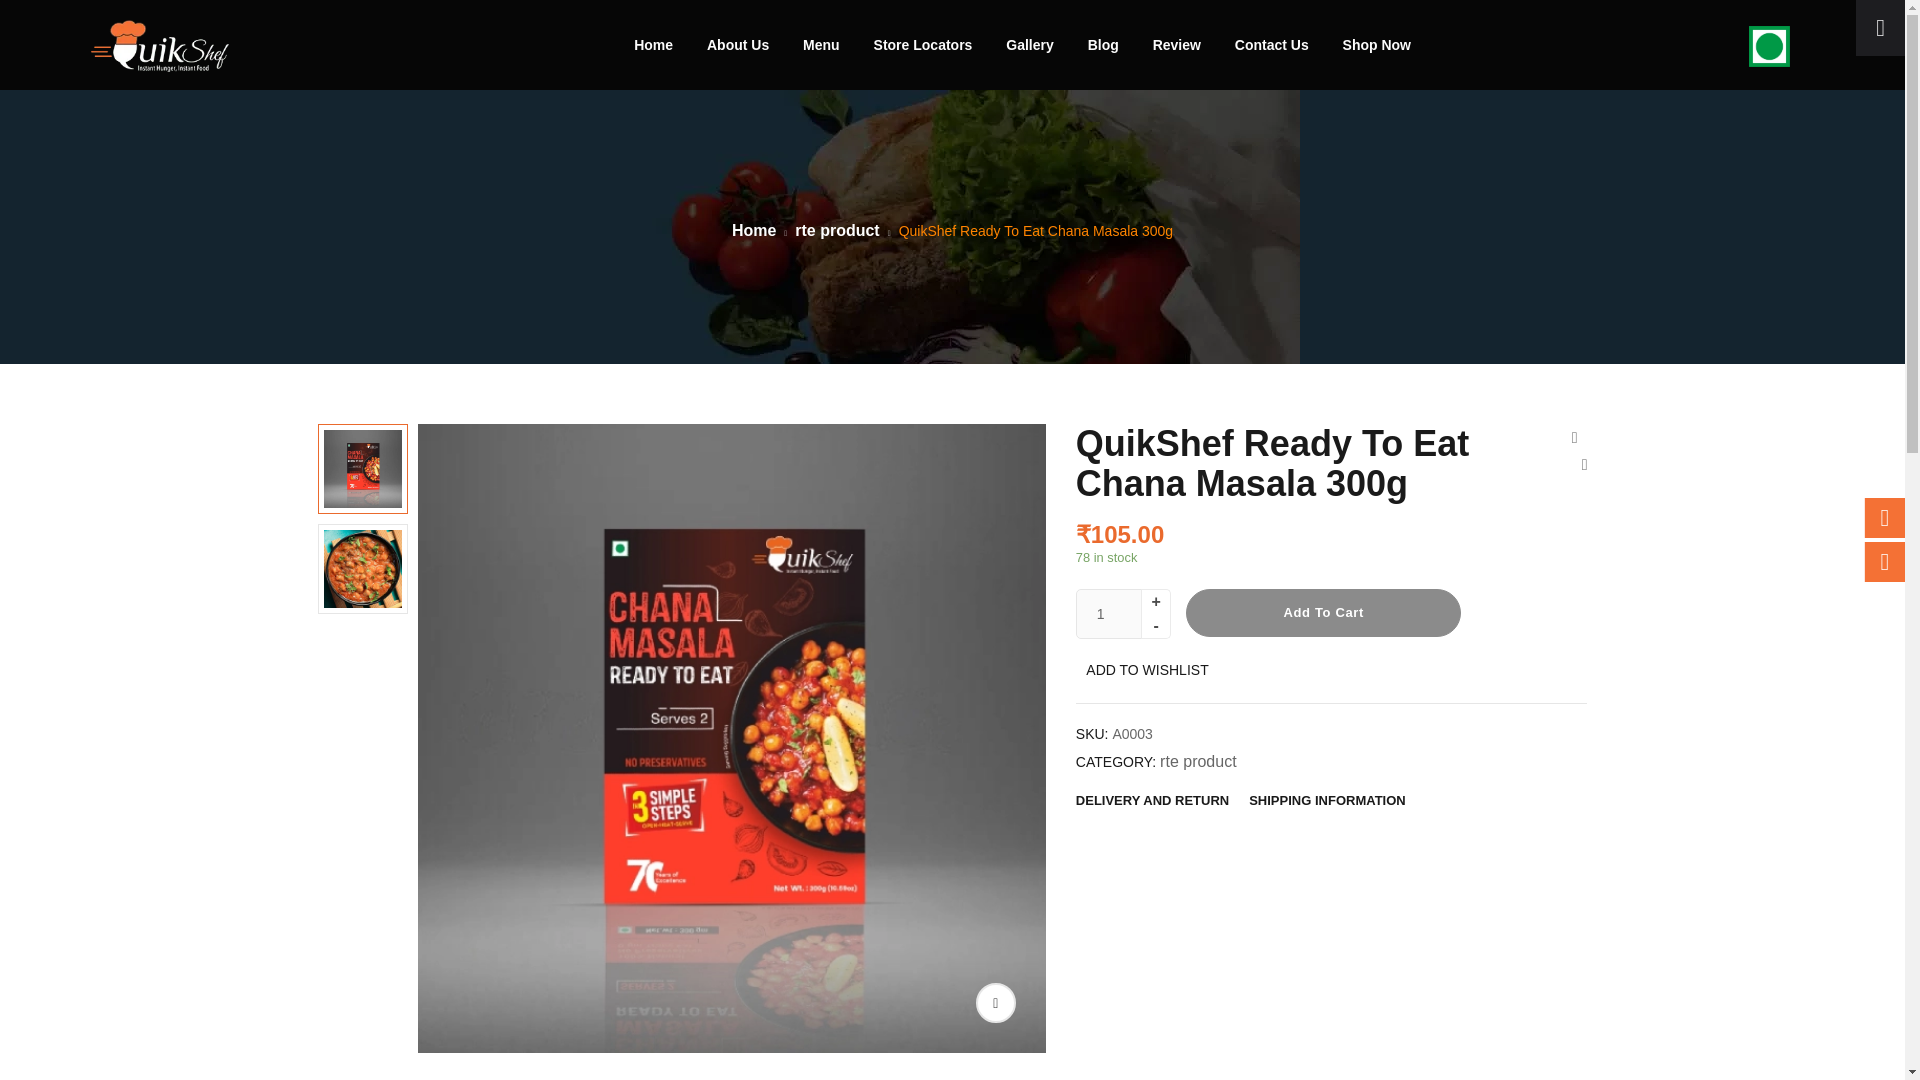 The width and height of the screenshot is (1920, 1080). Describe the element at coordinates (1324, 612) in the screenshot. I see `Add To Cart` at that location.